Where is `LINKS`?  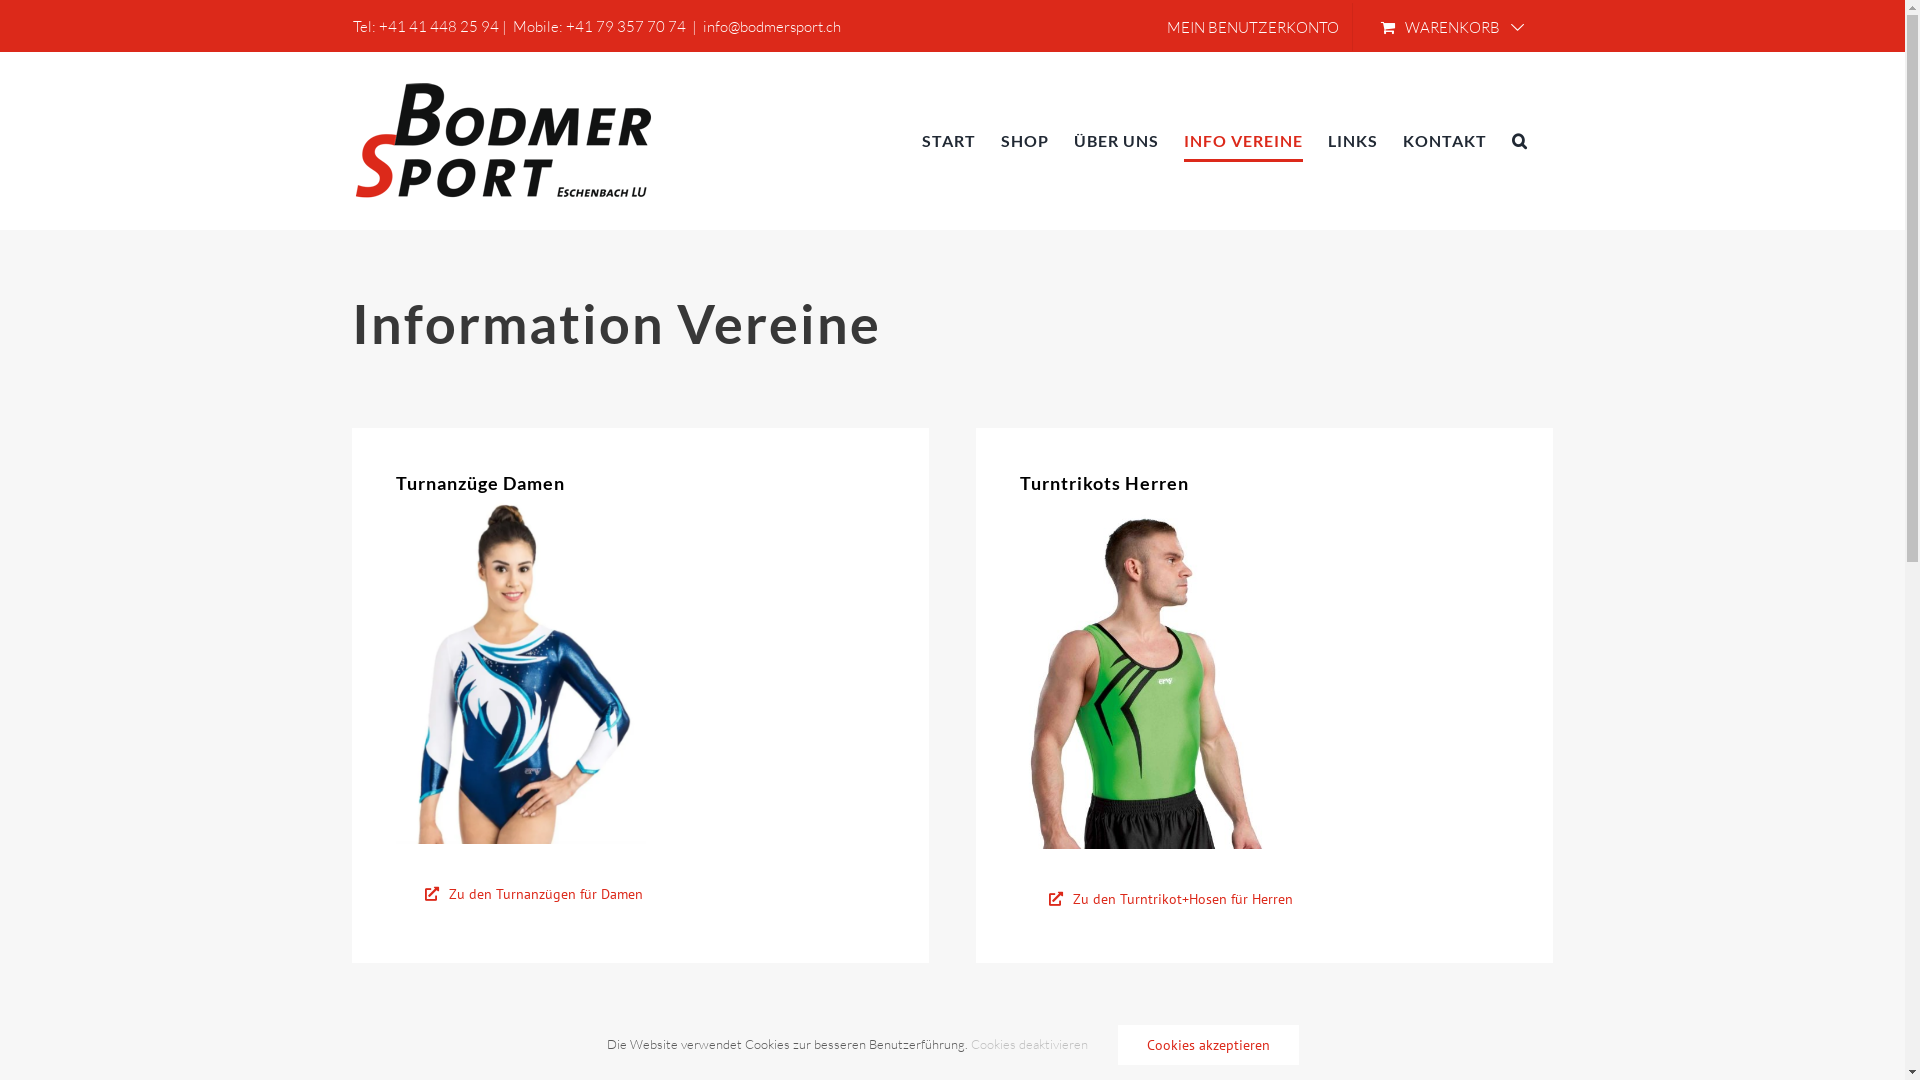 LINKS is located at coordinates (1353, 140).